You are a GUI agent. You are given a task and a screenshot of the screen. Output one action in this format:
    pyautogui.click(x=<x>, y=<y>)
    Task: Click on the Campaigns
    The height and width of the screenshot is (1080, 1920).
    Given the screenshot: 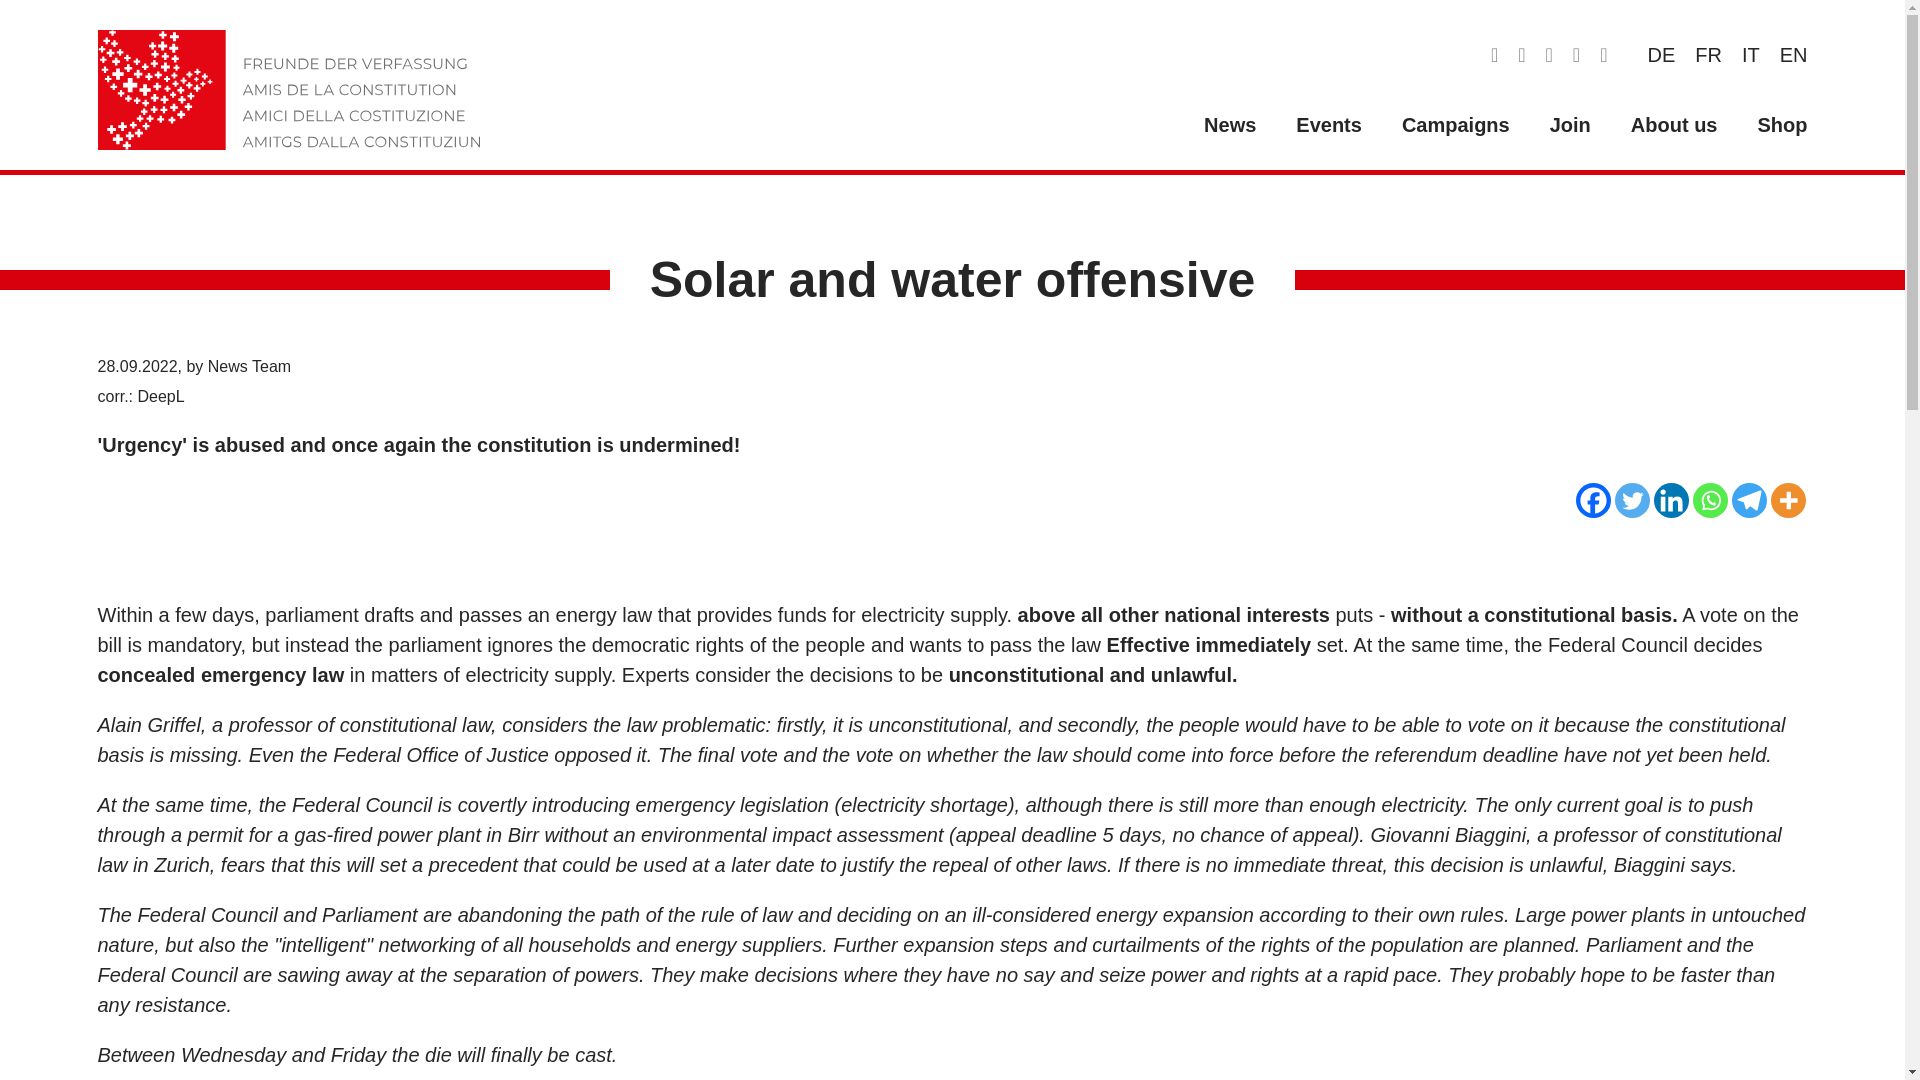 What is the action you would take?
    pyautogui.click(x=1456, y=125)
    